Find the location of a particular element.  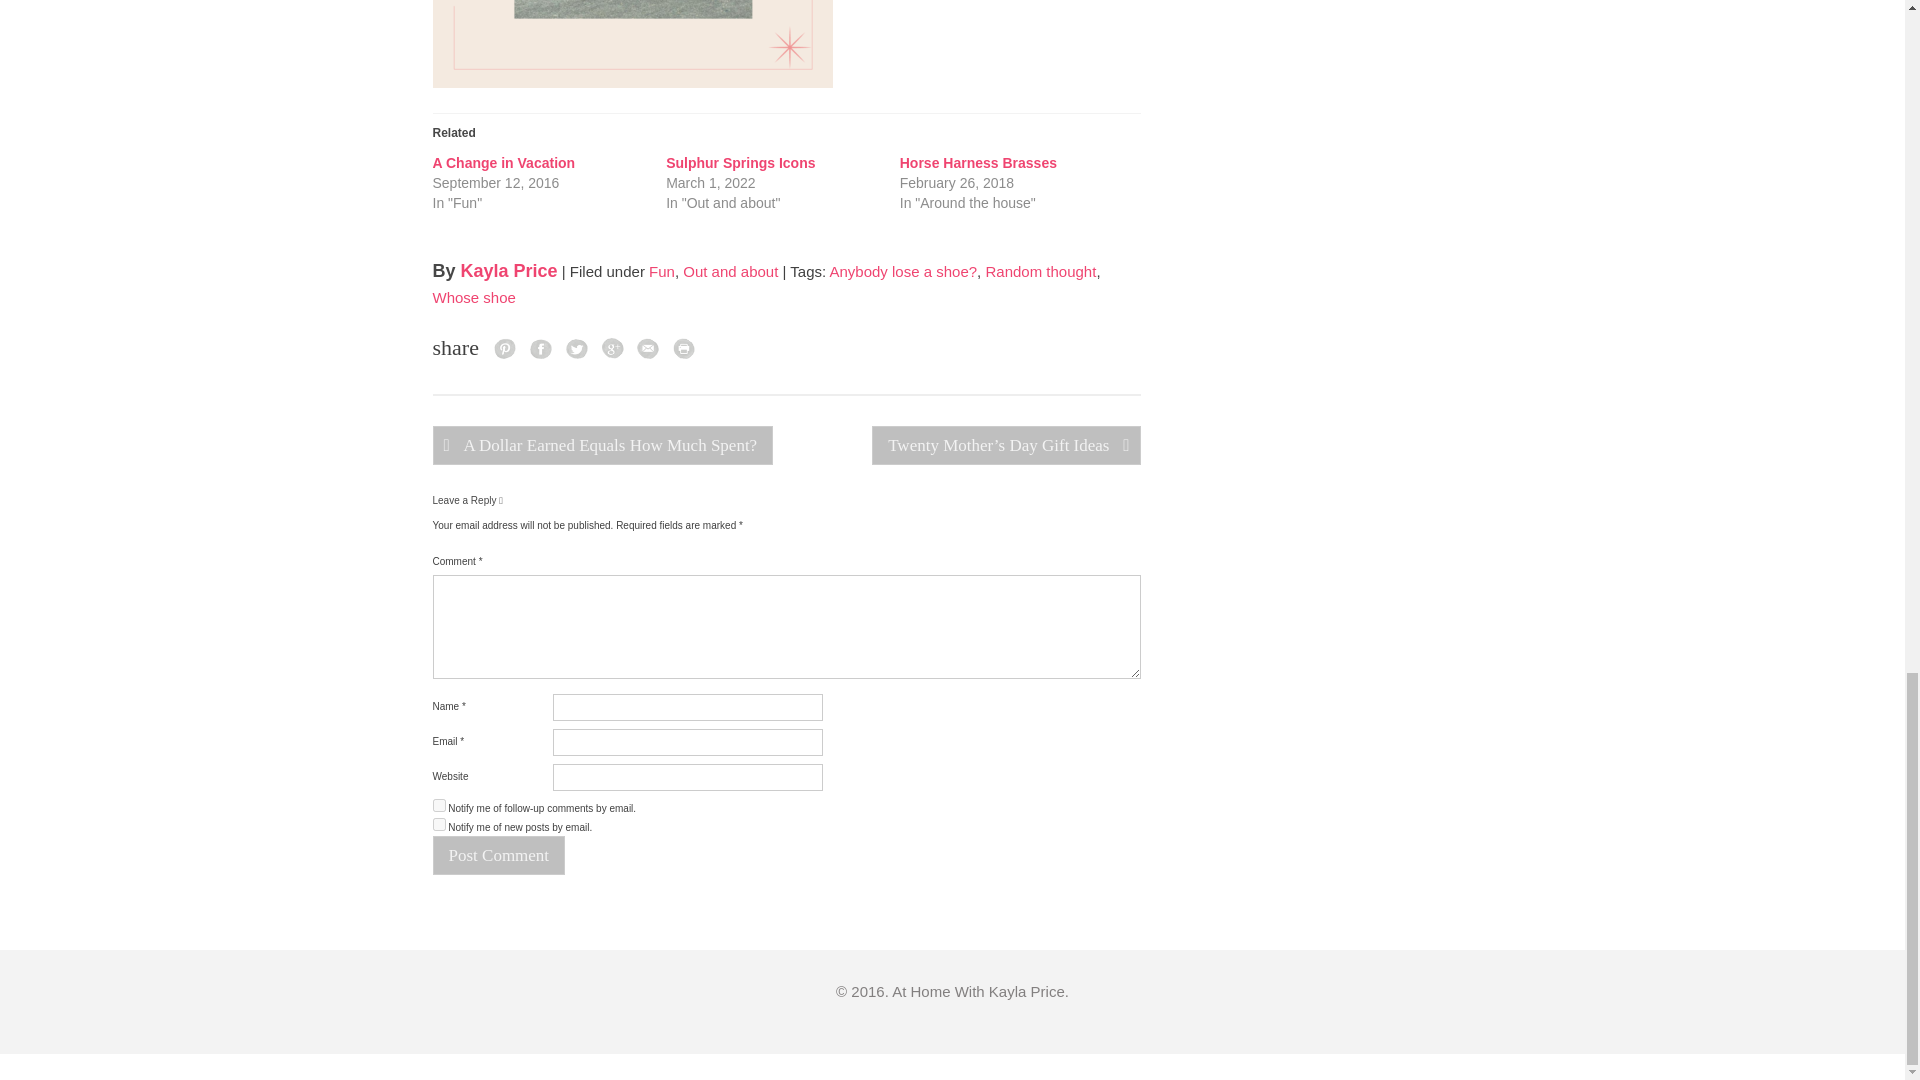

Sulphur Springs Icons is located at coordinates (740, 162).